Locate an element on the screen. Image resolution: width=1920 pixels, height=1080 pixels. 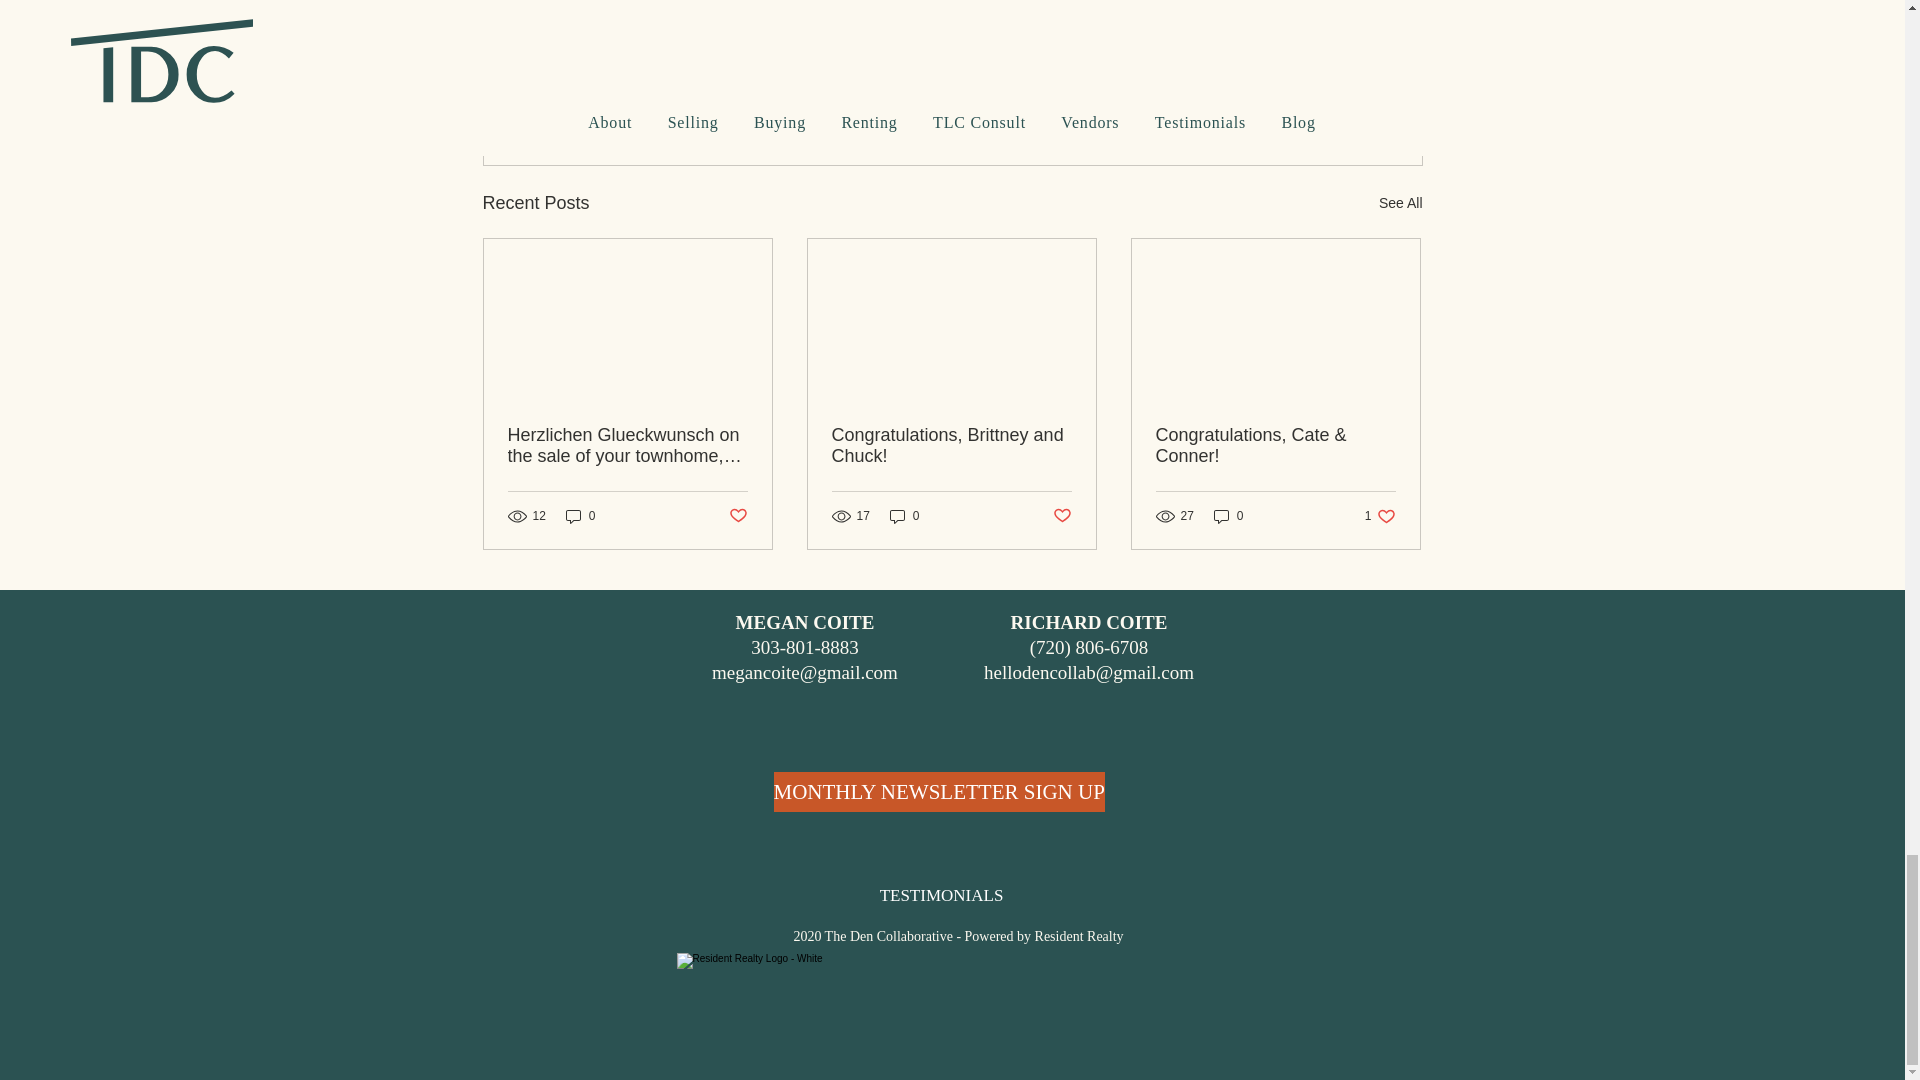
See All is located at coordinates (1400, 204).